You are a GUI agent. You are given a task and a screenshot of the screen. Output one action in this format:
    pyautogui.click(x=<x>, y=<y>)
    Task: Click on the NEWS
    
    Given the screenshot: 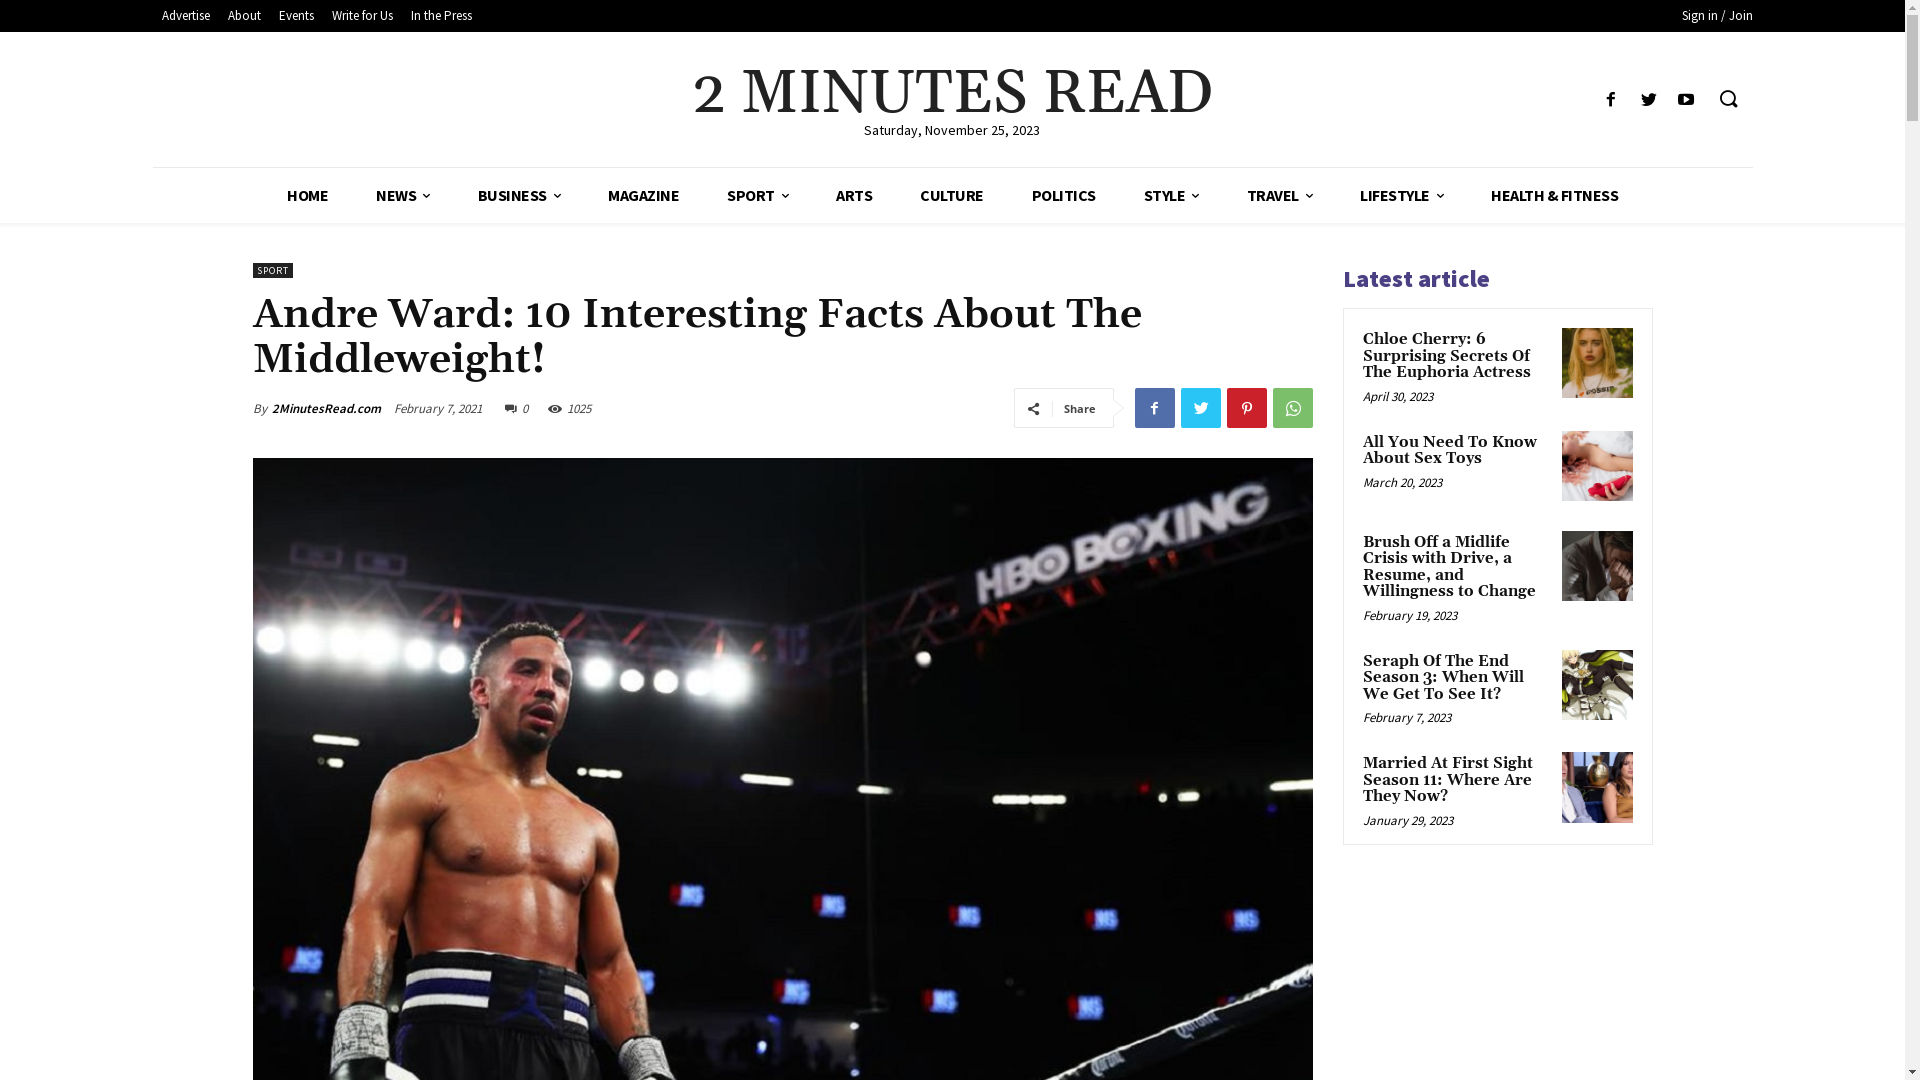 What is the action you would take?
    pyautogui.click(x=403, y=196)
    